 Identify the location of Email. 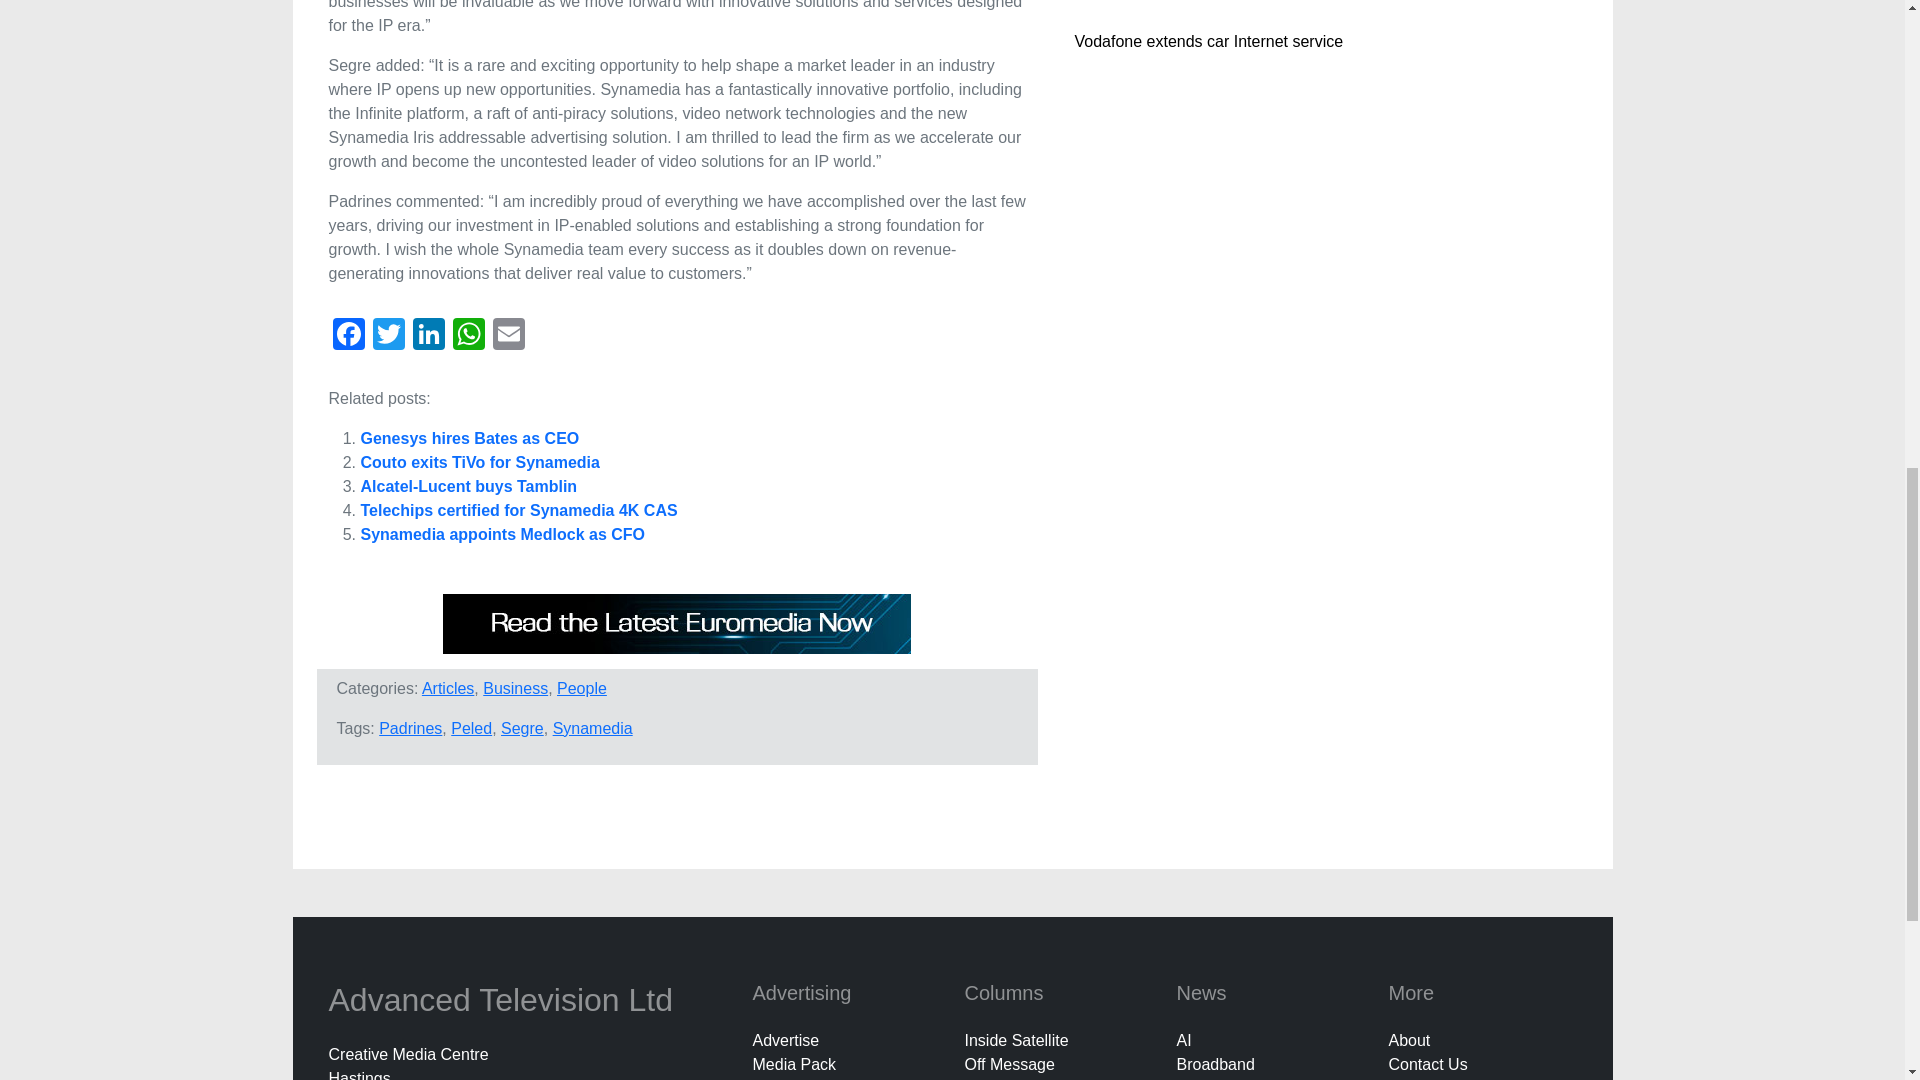
(508, 336).